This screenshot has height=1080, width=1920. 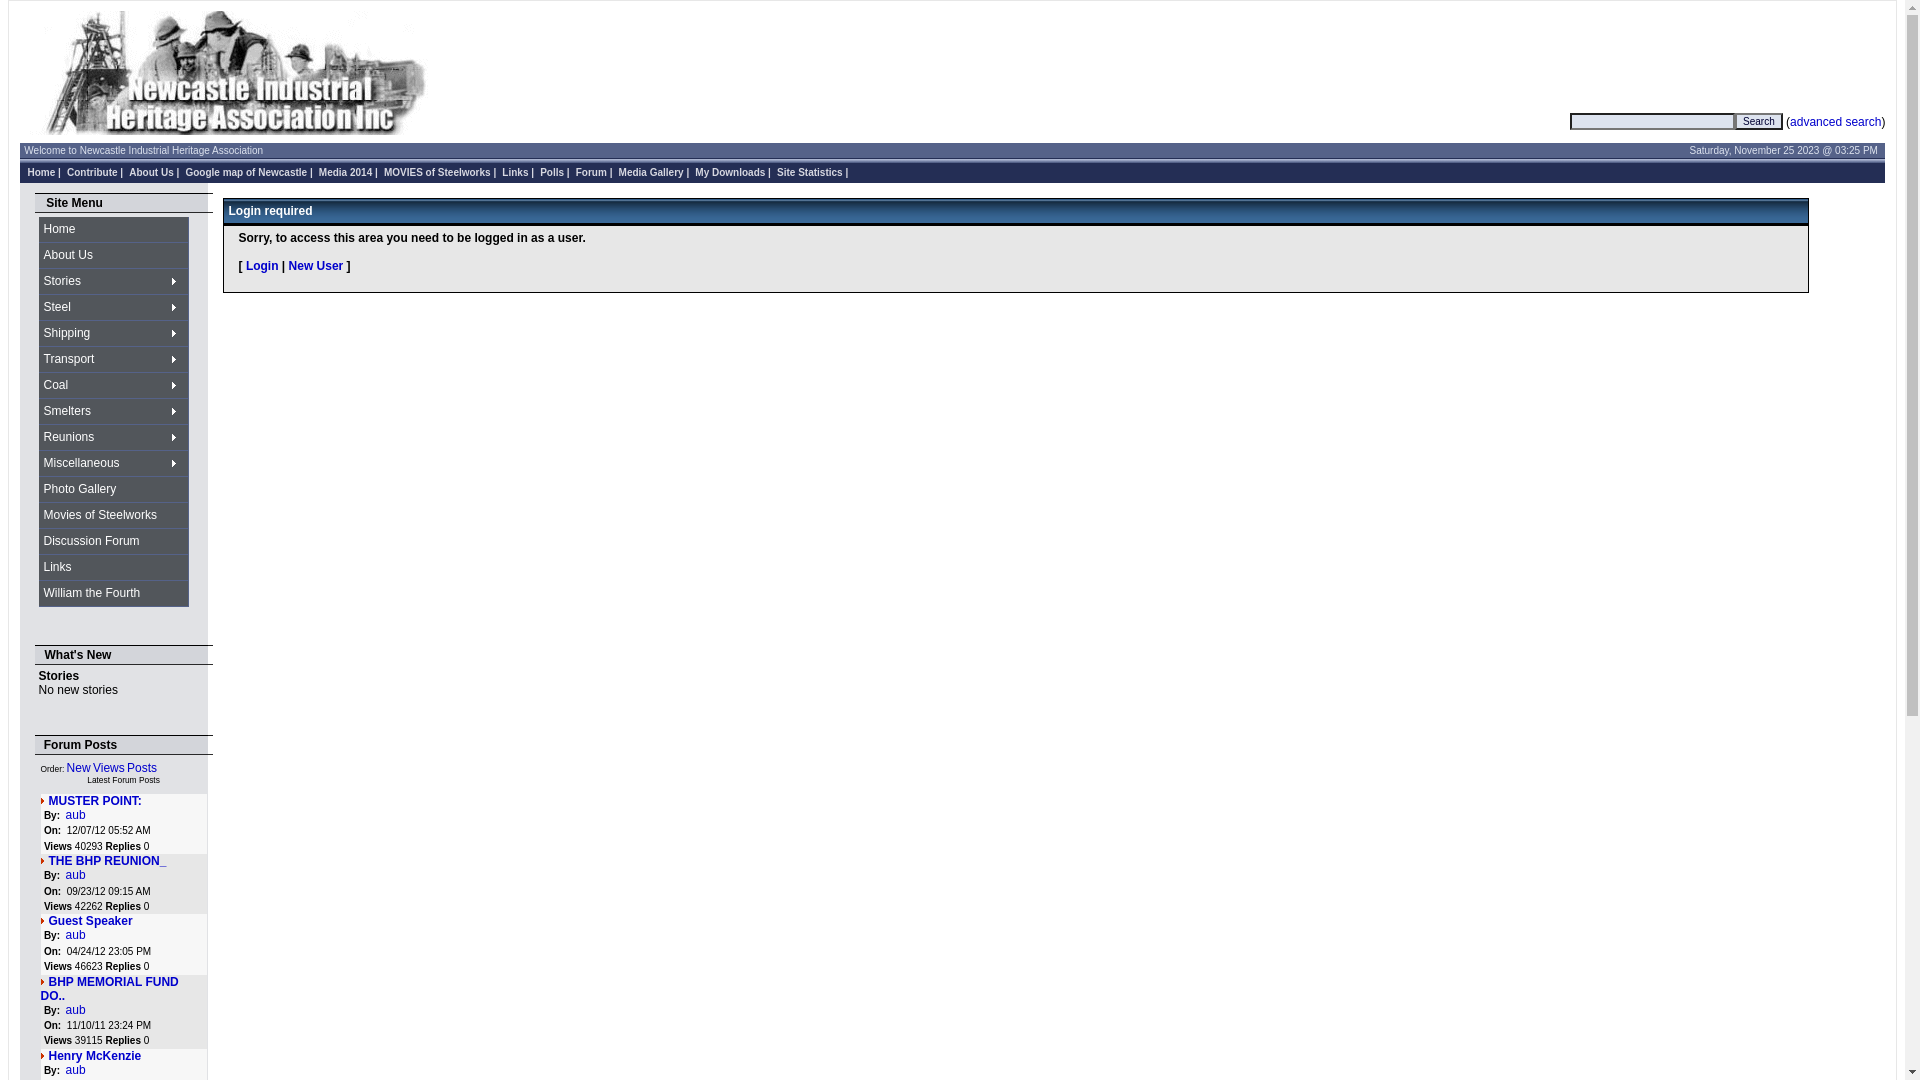 I want to click on Polls, so click(x=552, y=172).